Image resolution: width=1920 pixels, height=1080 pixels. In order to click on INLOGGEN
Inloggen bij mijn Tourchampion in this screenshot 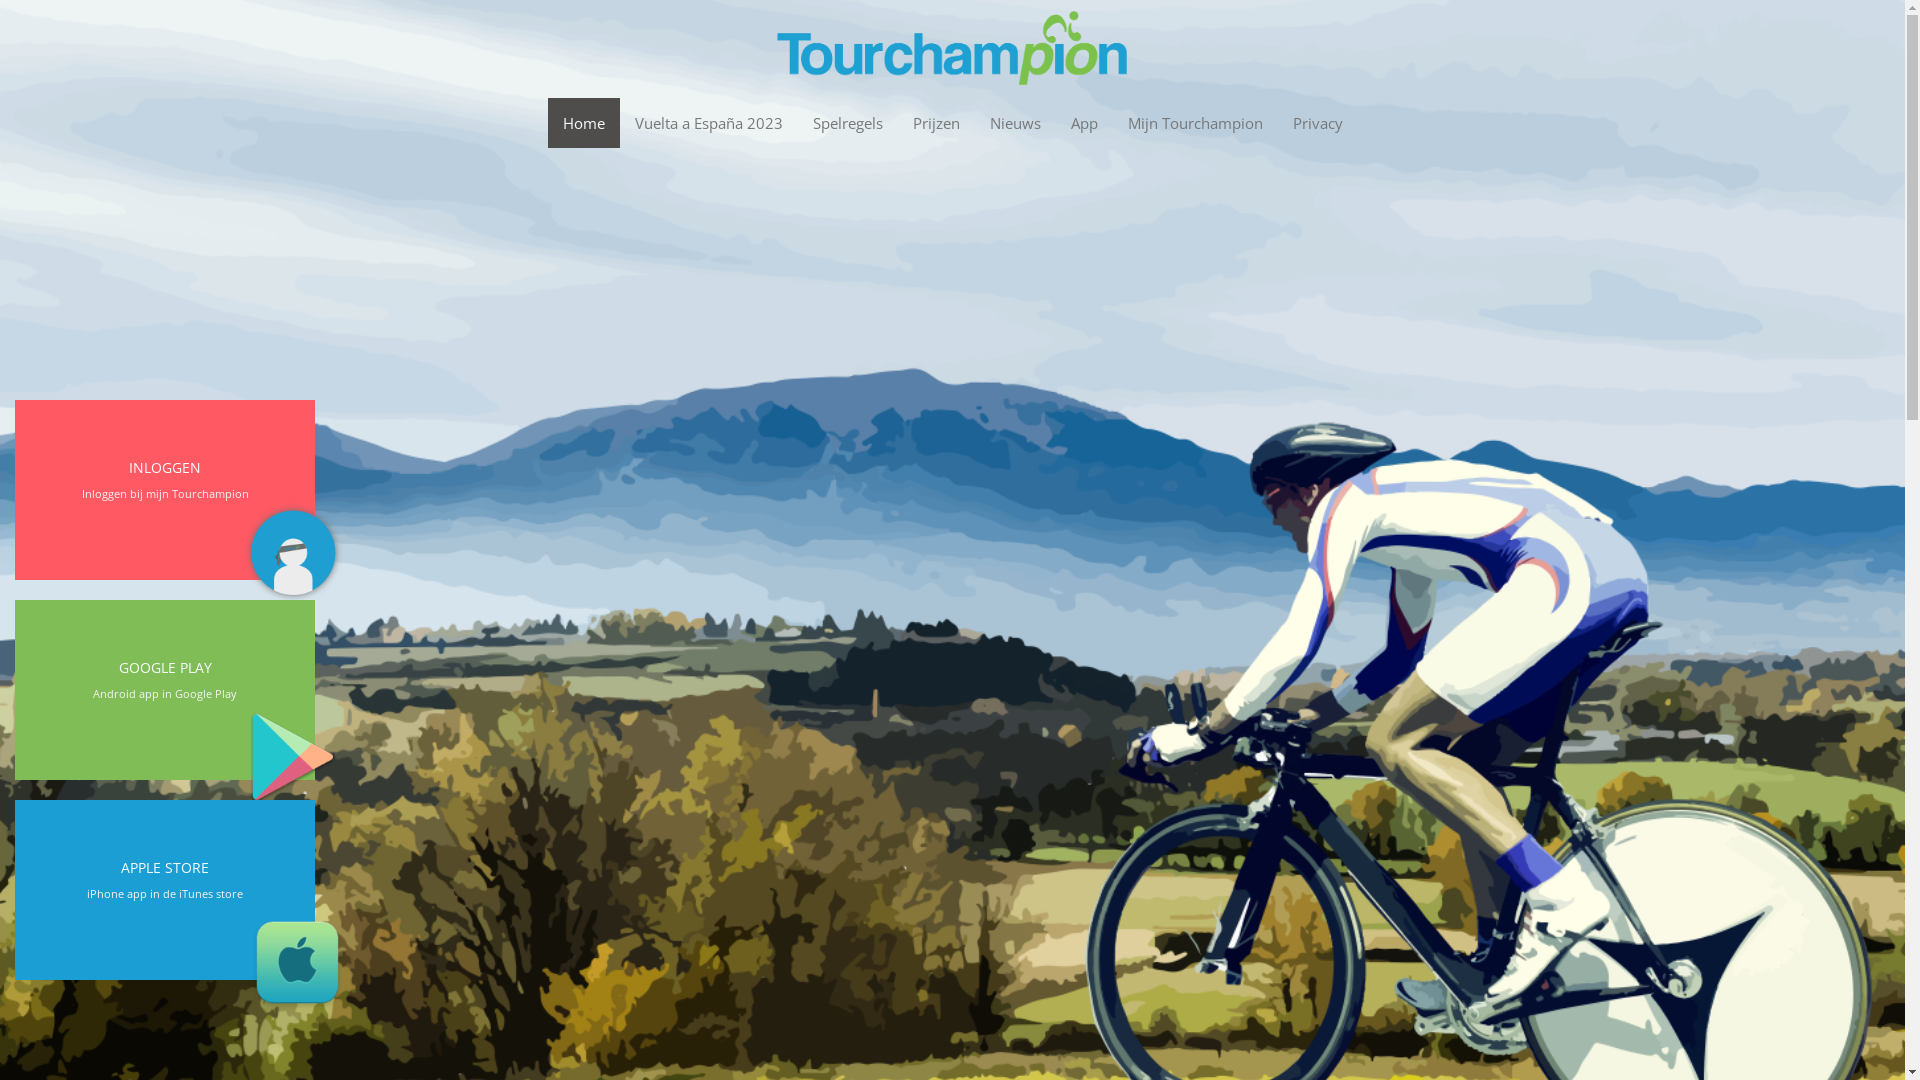, I will do `click(165, 481)`.